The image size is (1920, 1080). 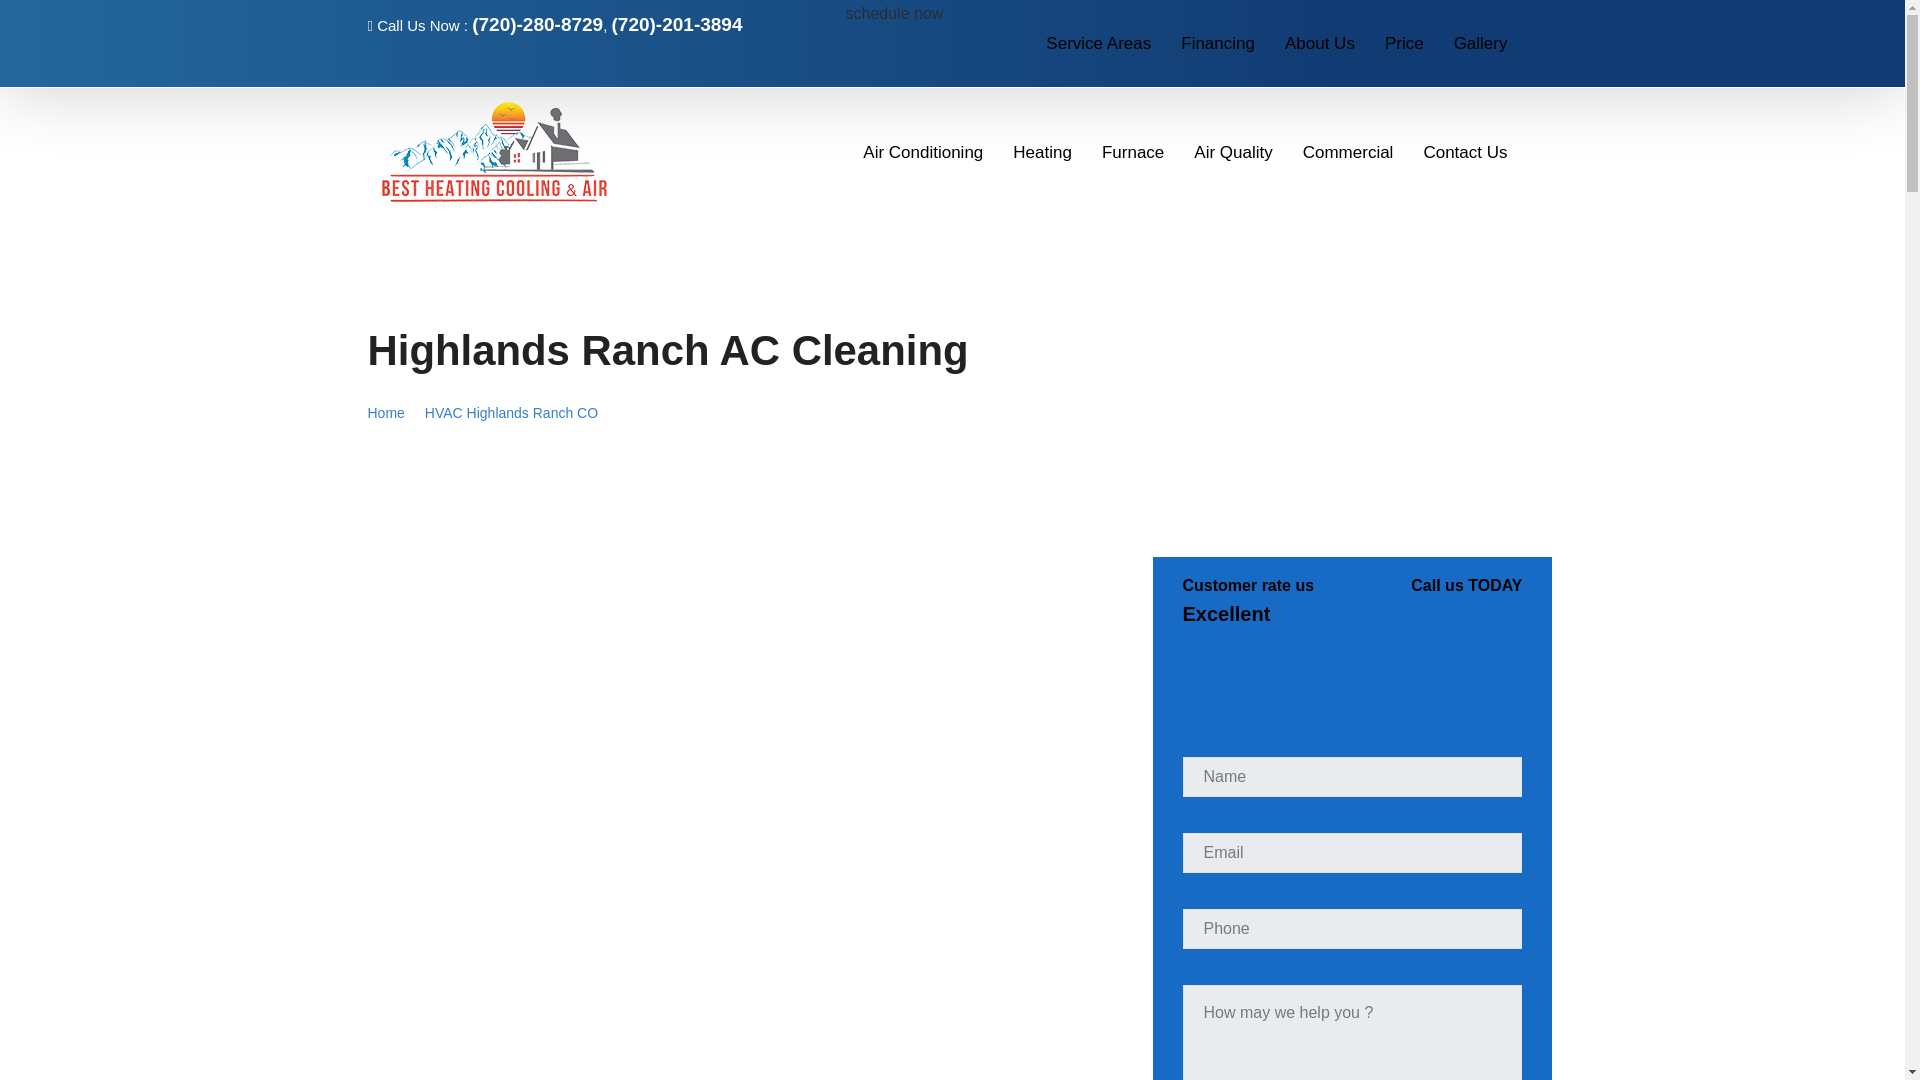 What do you see at coordinates (895, 13) in the screenshot?
I see `schedule now` at bounding box center [895, 13].